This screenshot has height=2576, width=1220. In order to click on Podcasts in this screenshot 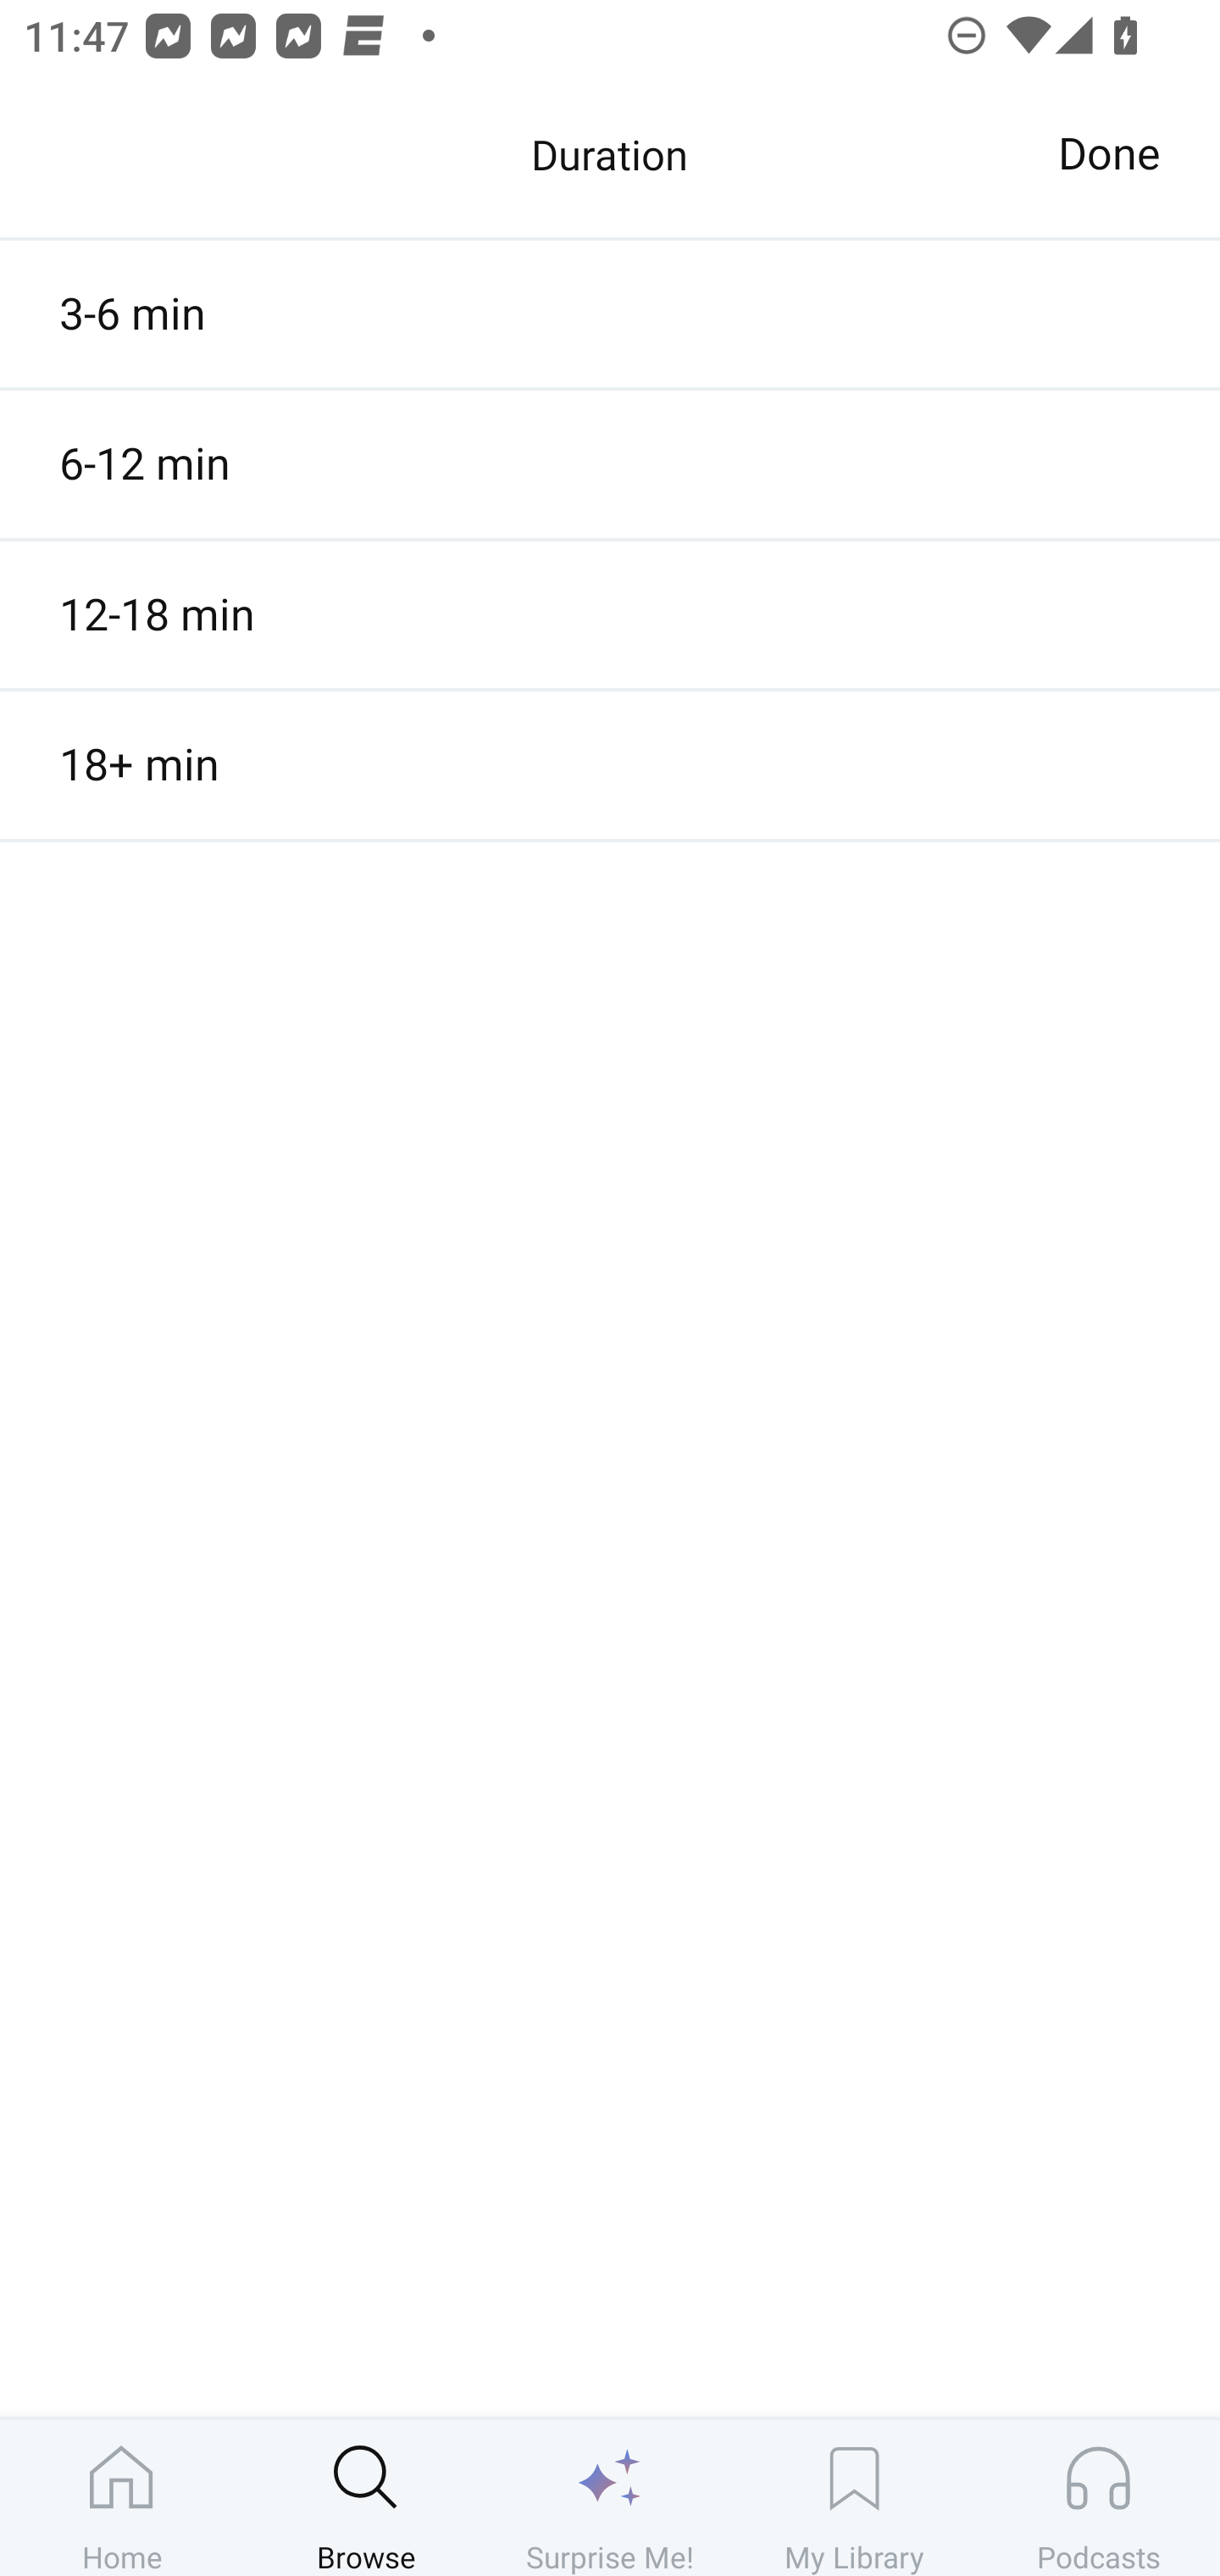, I will do `click(1098, 2497)`.